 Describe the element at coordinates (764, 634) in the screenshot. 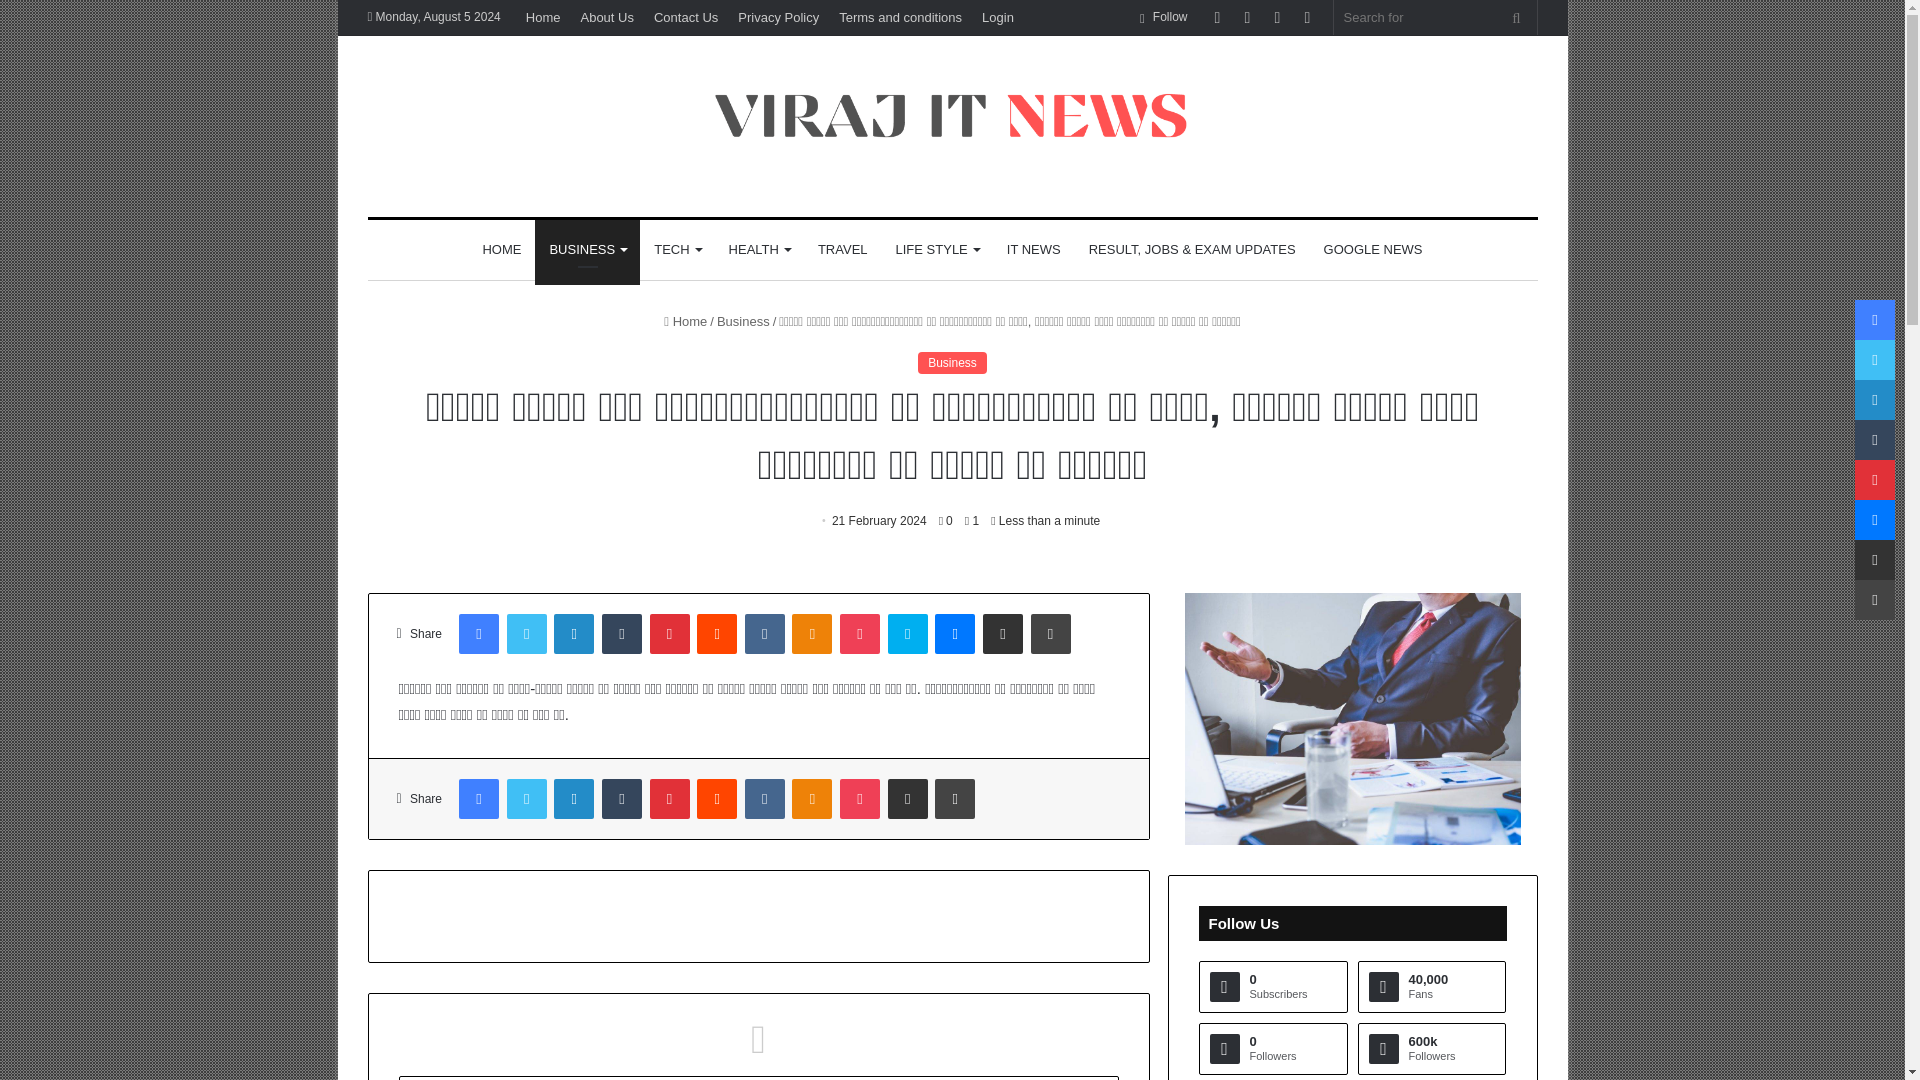

I see `VKontakte` at that location.